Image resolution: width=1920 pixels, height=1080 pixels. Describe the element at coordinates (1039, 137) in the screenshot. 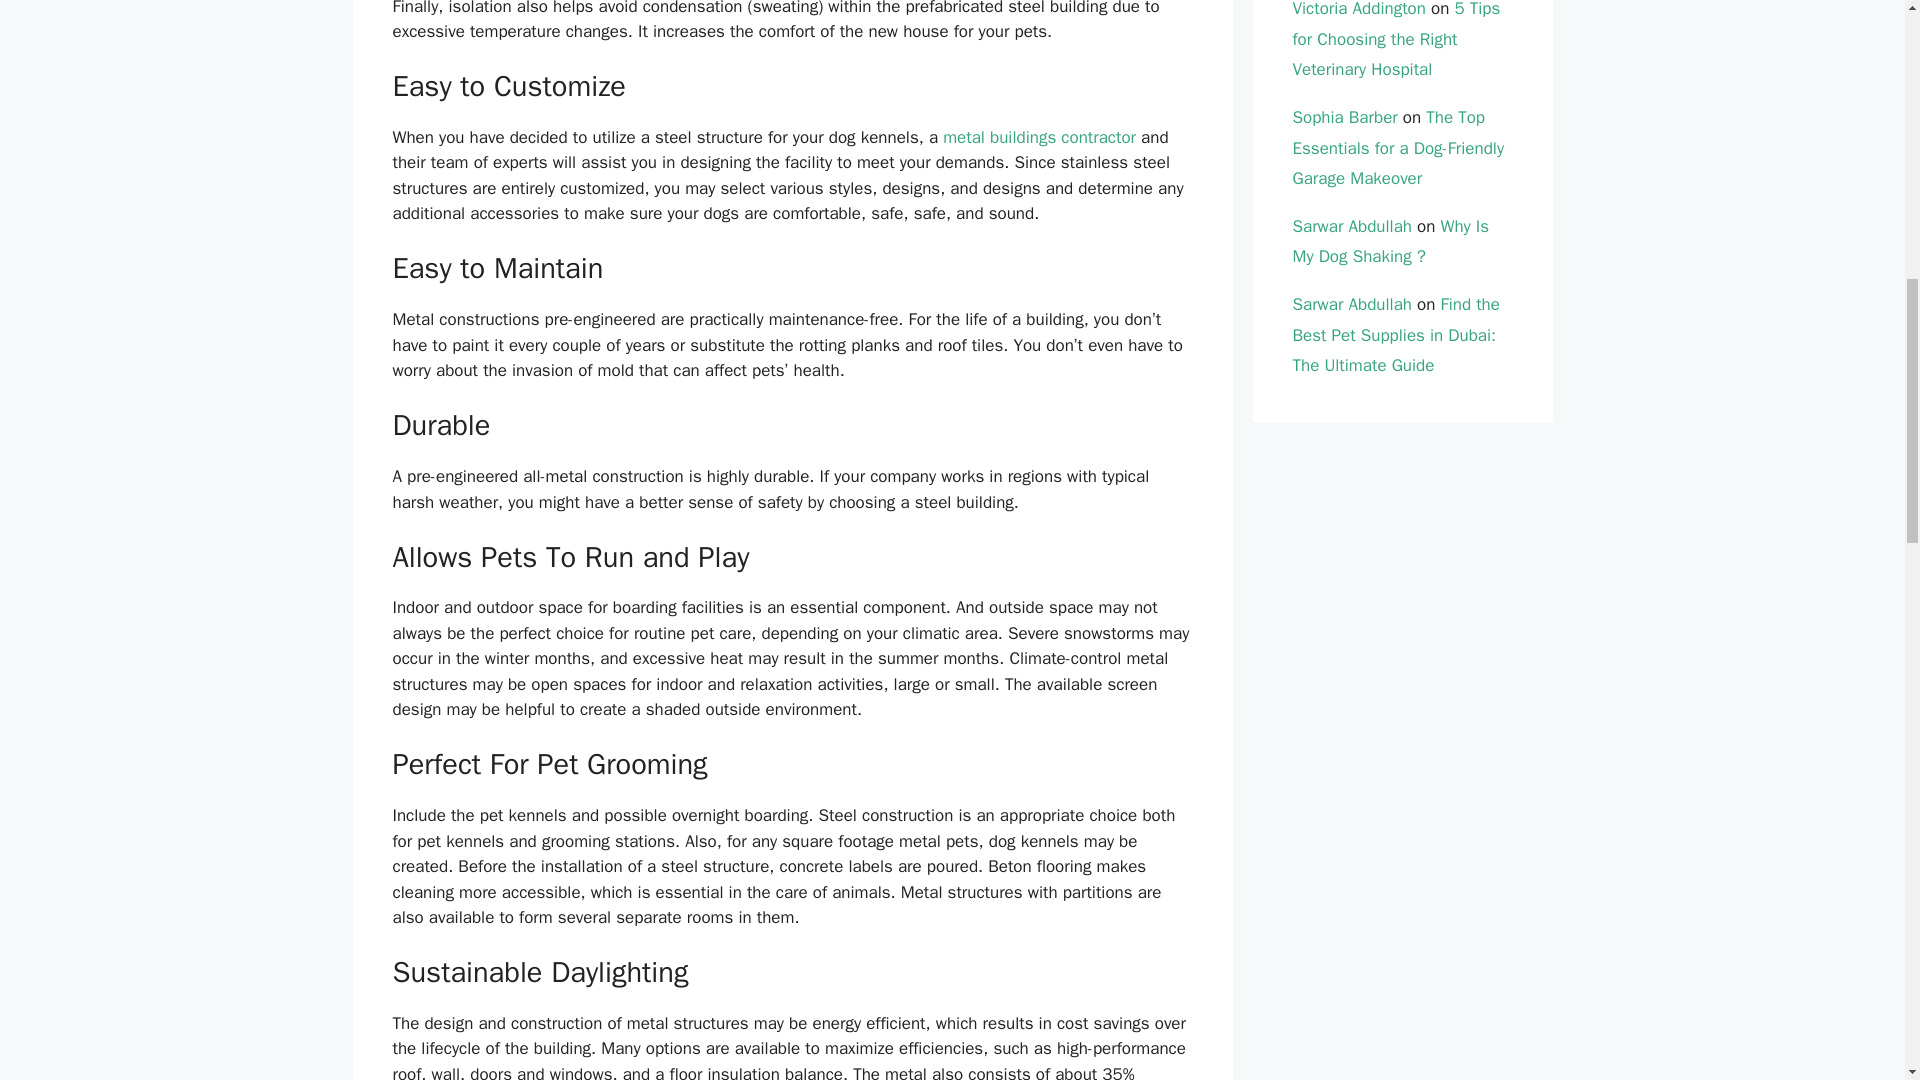

I see `metal buildings contractor` at that location.